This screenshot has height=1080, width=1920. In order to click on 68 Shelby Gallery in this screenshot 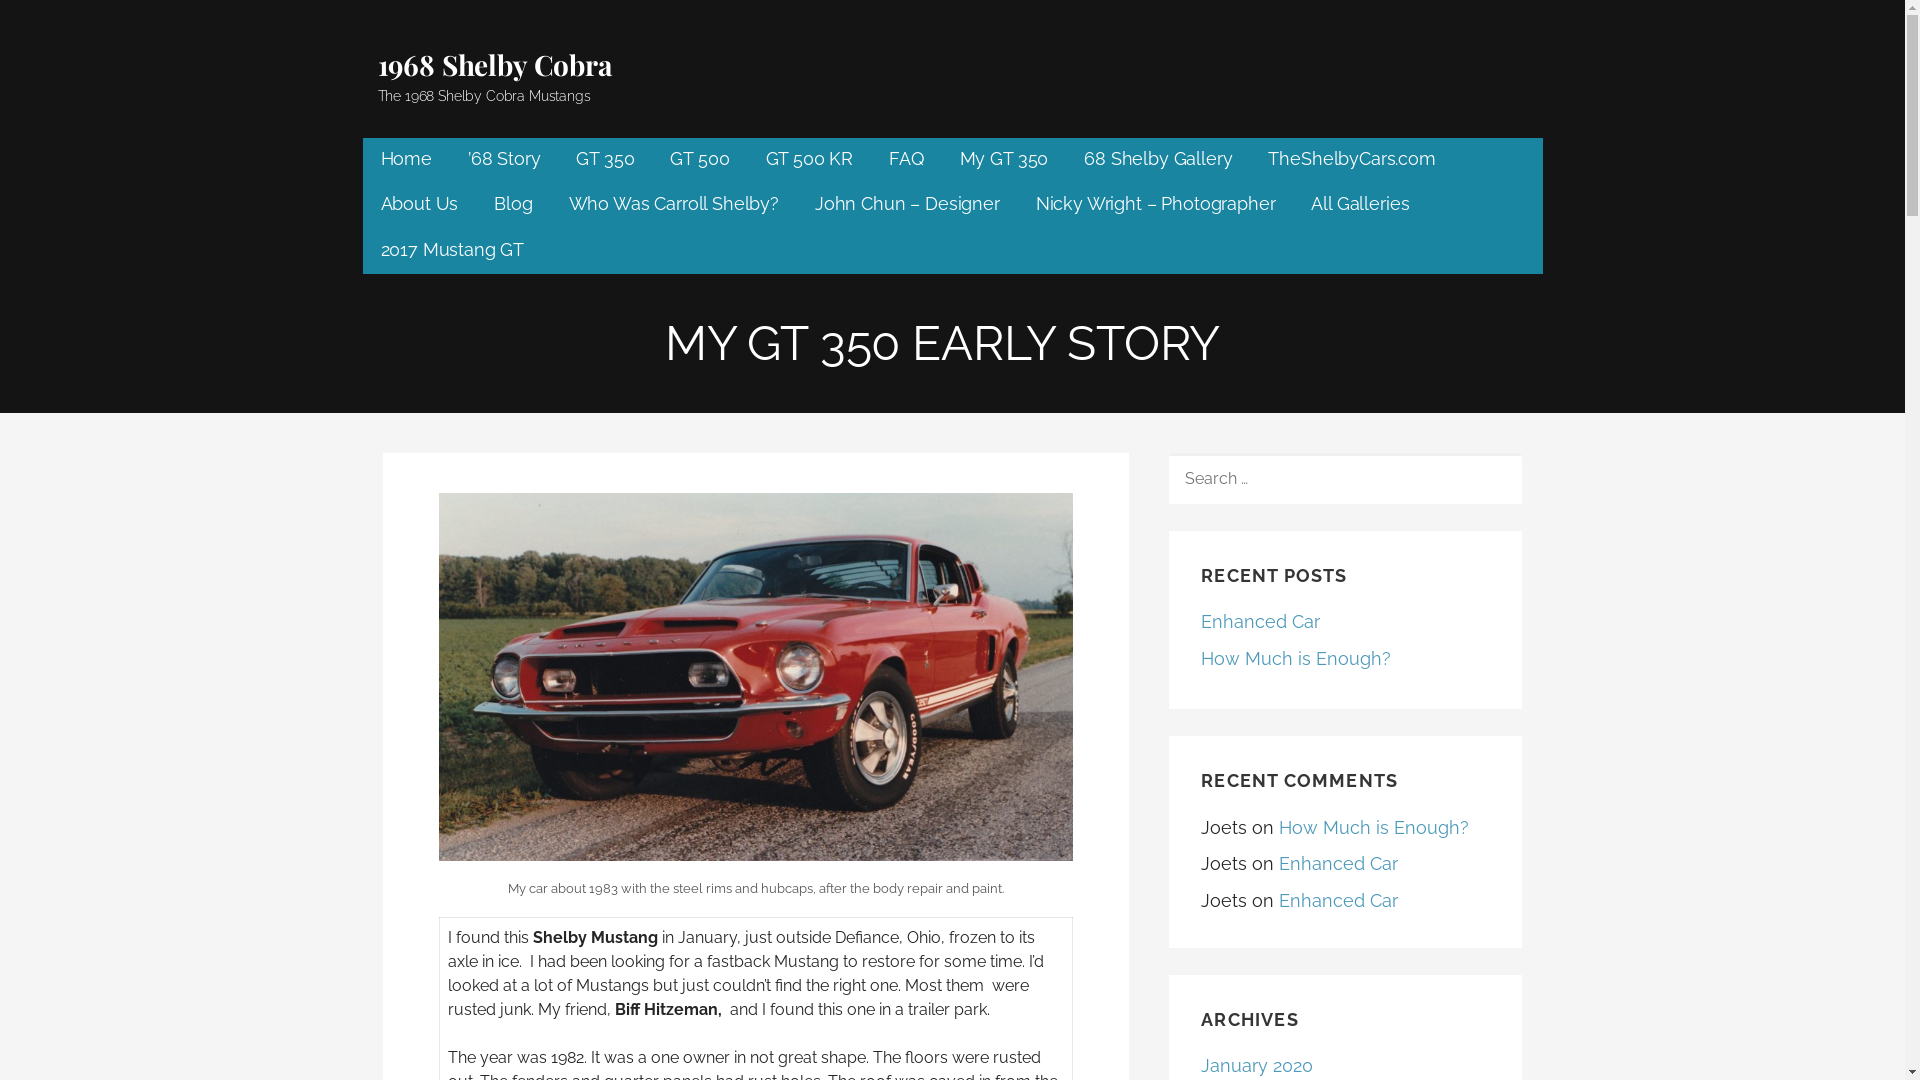, I will do `click(1158, 160)`.